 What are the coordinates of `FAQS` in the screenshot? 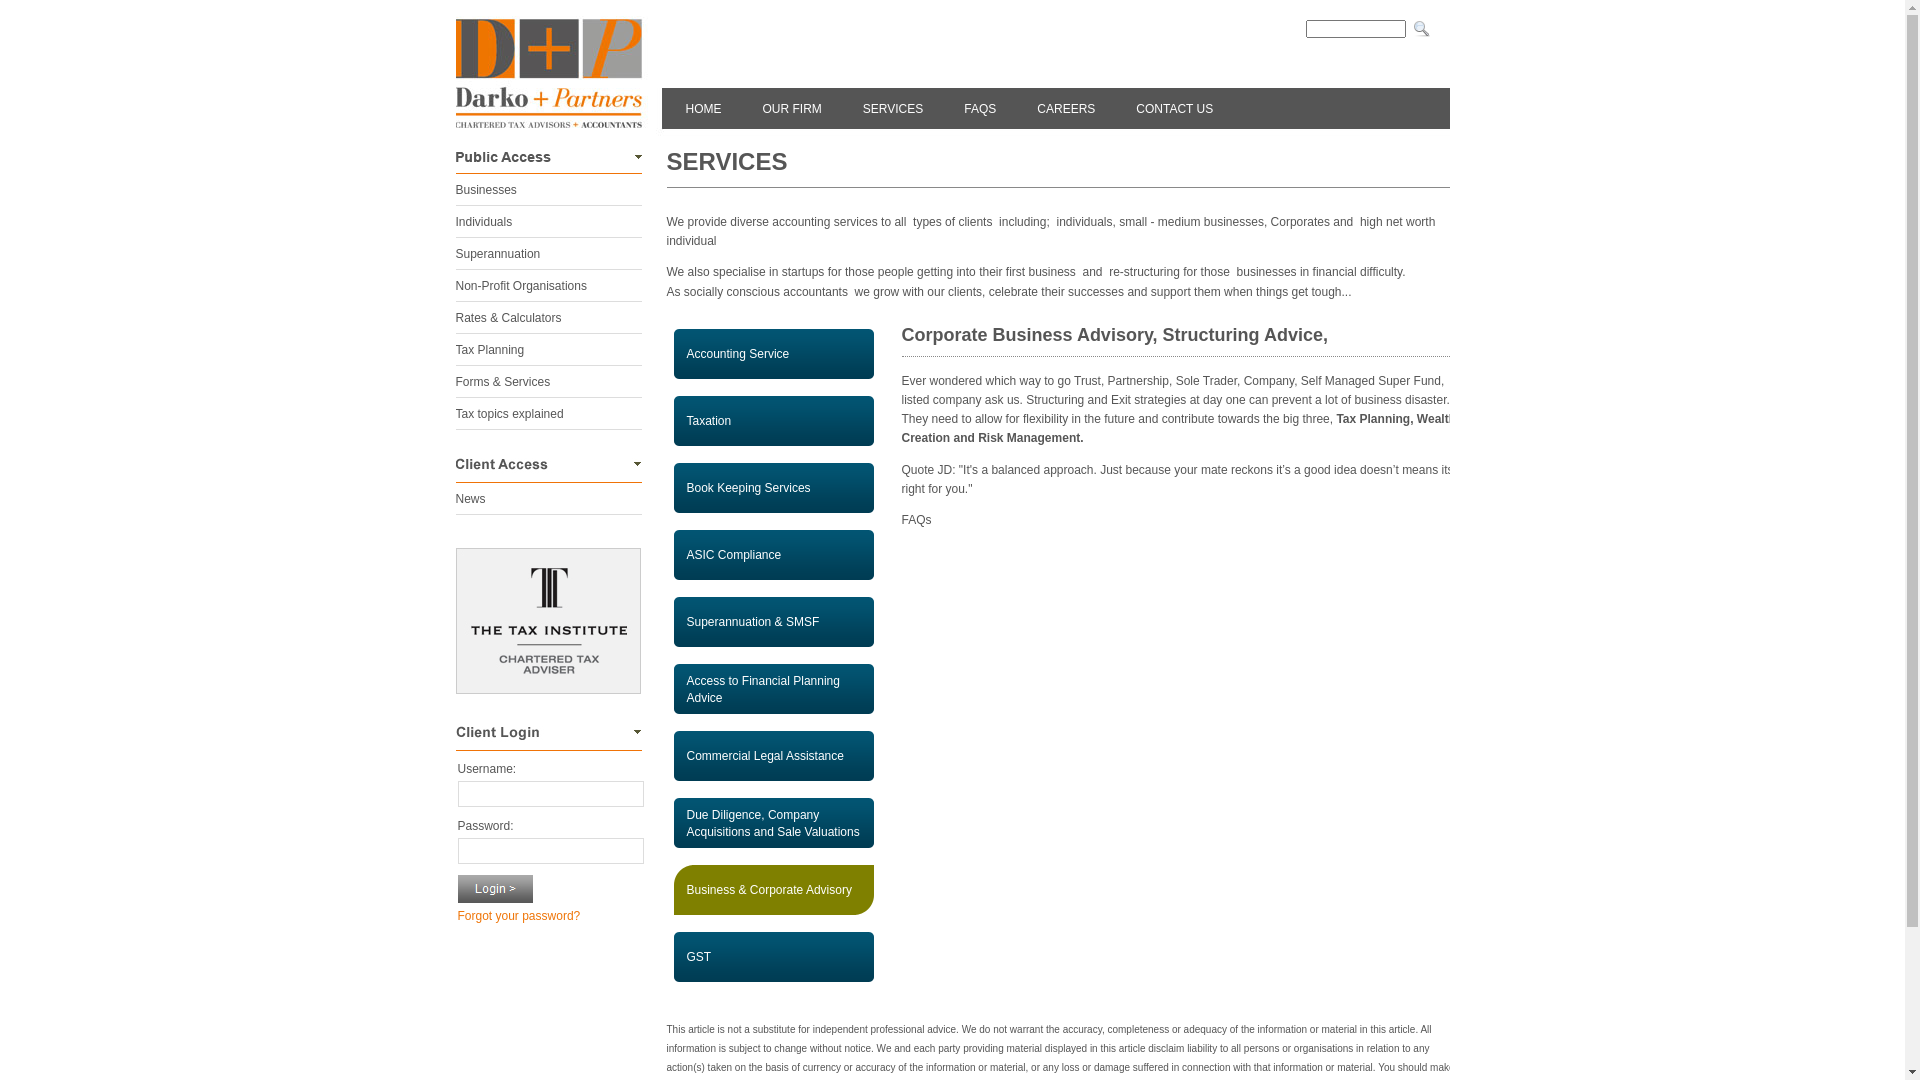 It's located at (980, 109).